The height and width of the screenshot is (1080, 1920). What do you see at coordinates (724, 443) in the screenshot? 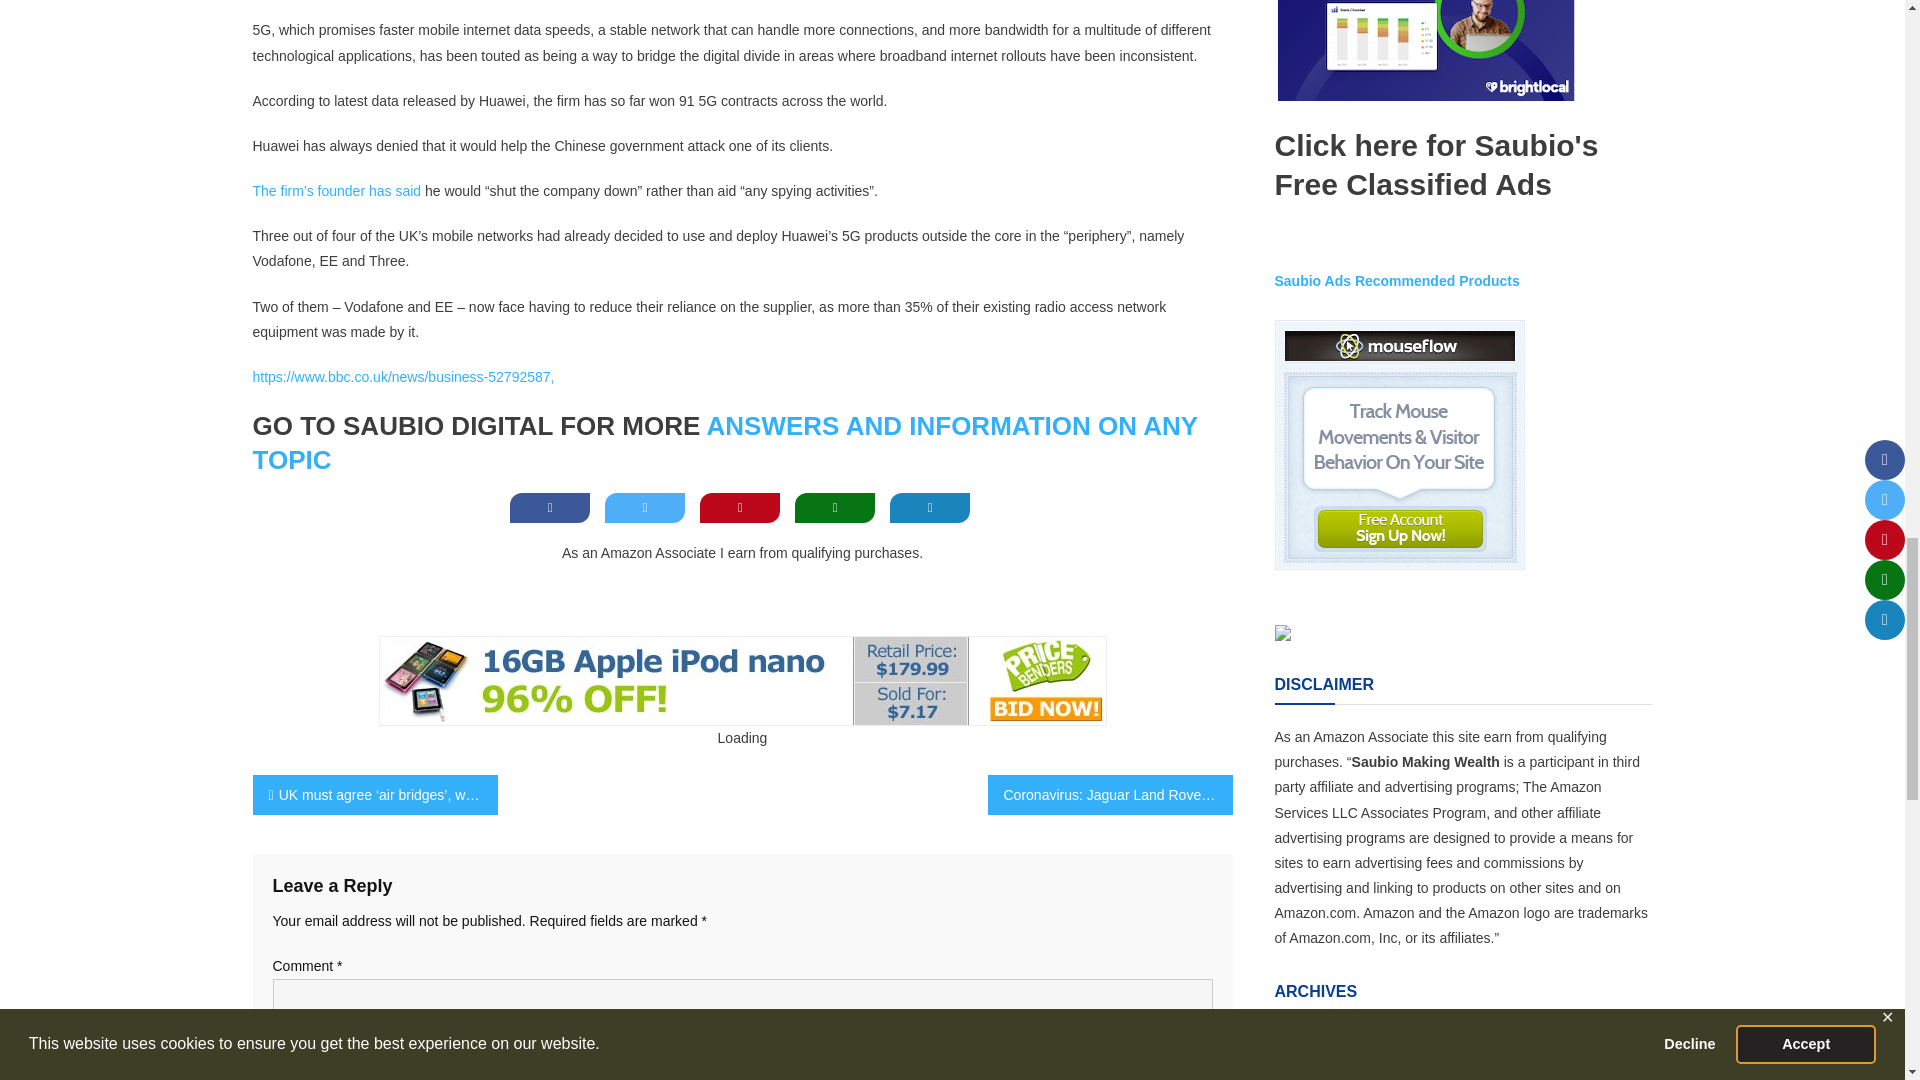
I see `ANSWERS AND INFORMATION ON ANY TOPIC` at bounding box center [724, 443].